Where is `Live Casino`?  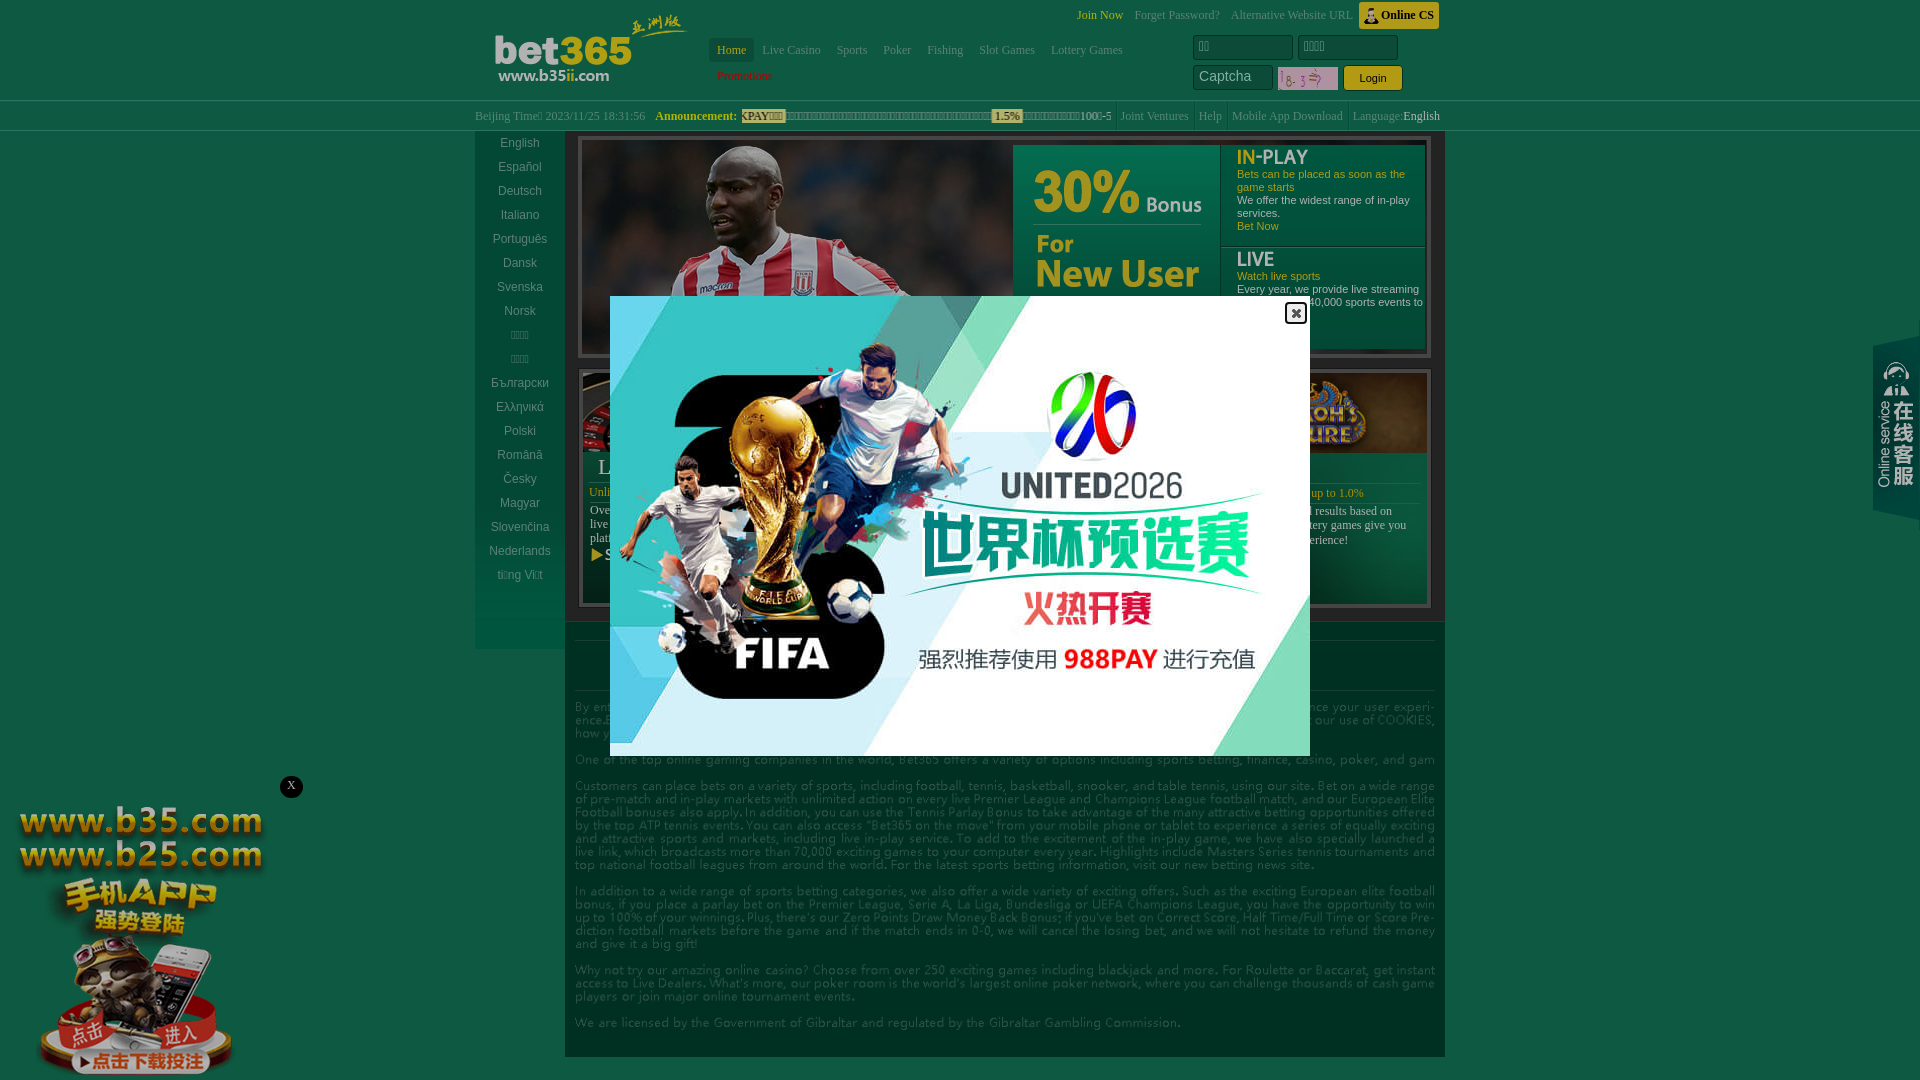
Live Casino is located at coordinates (791, 50).